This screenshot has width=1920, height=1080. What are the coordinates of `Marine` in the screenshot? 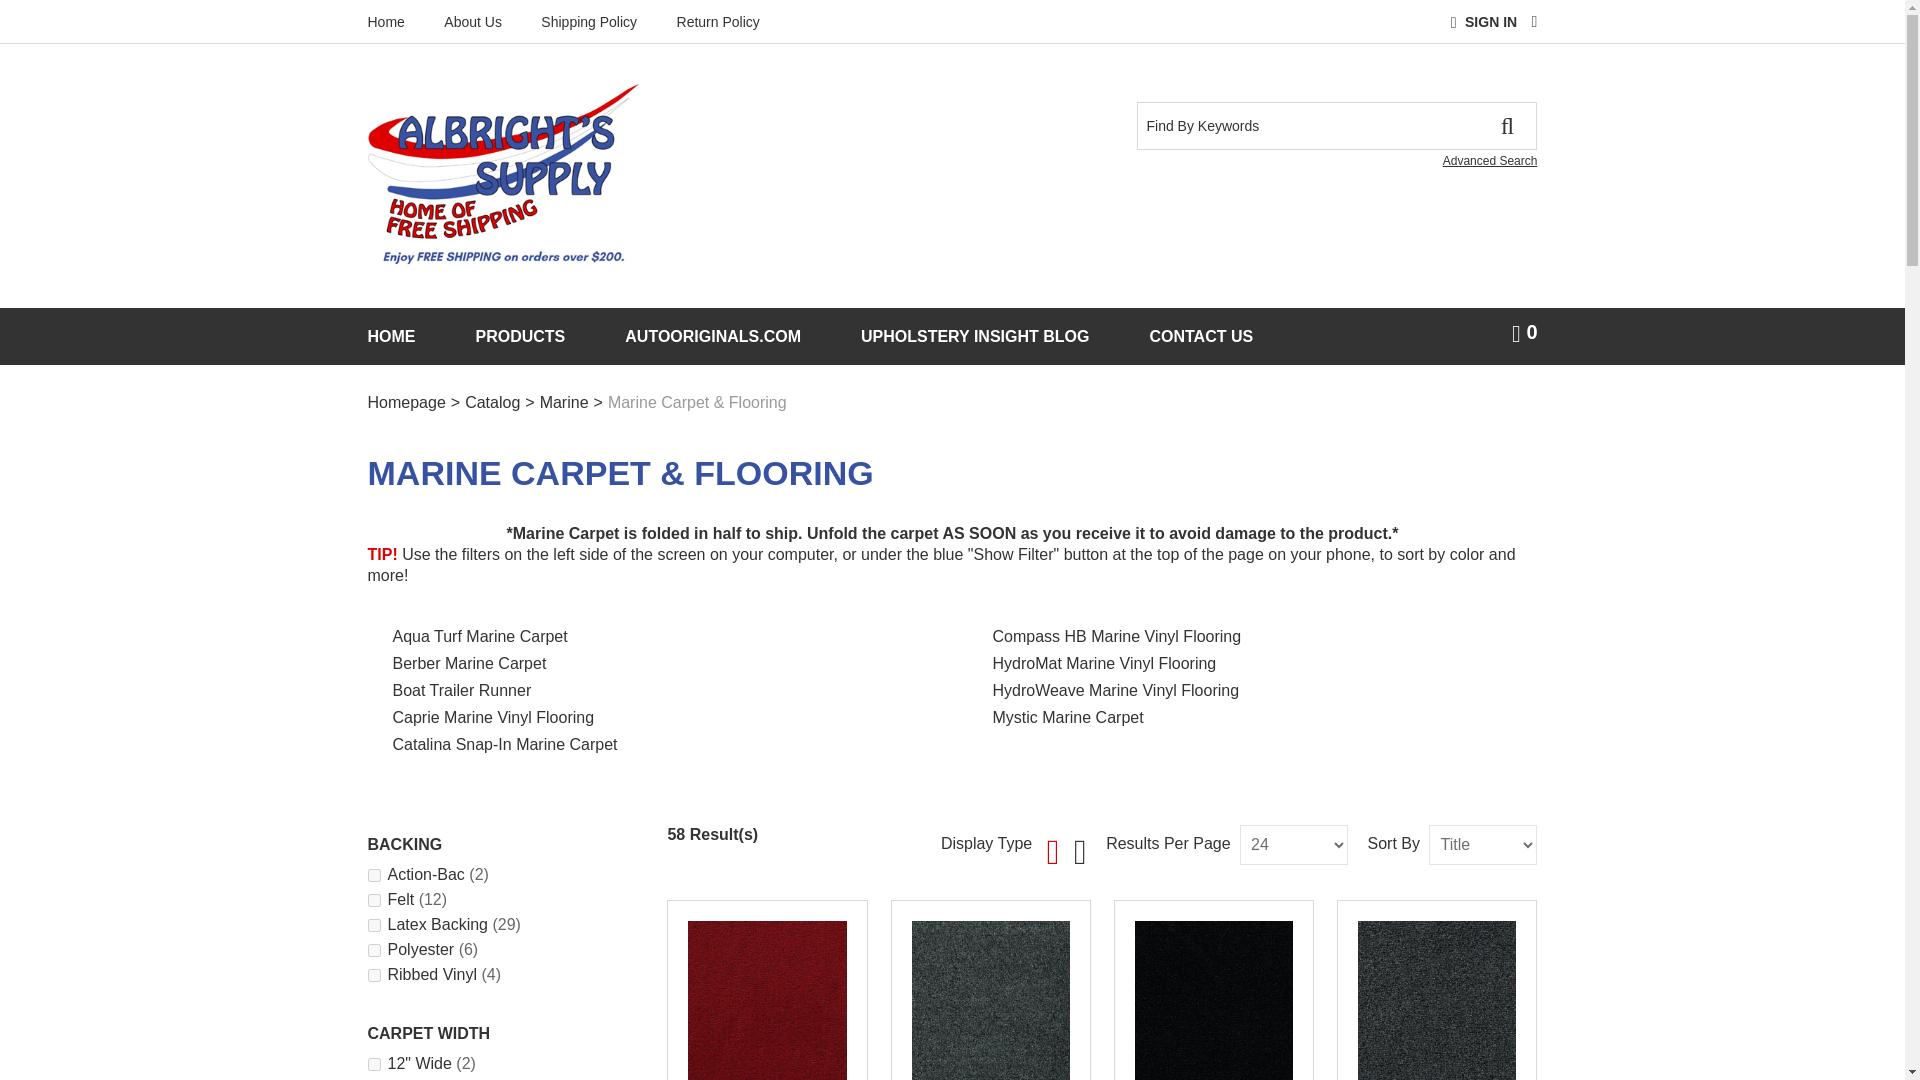 It's located at (564, 402).